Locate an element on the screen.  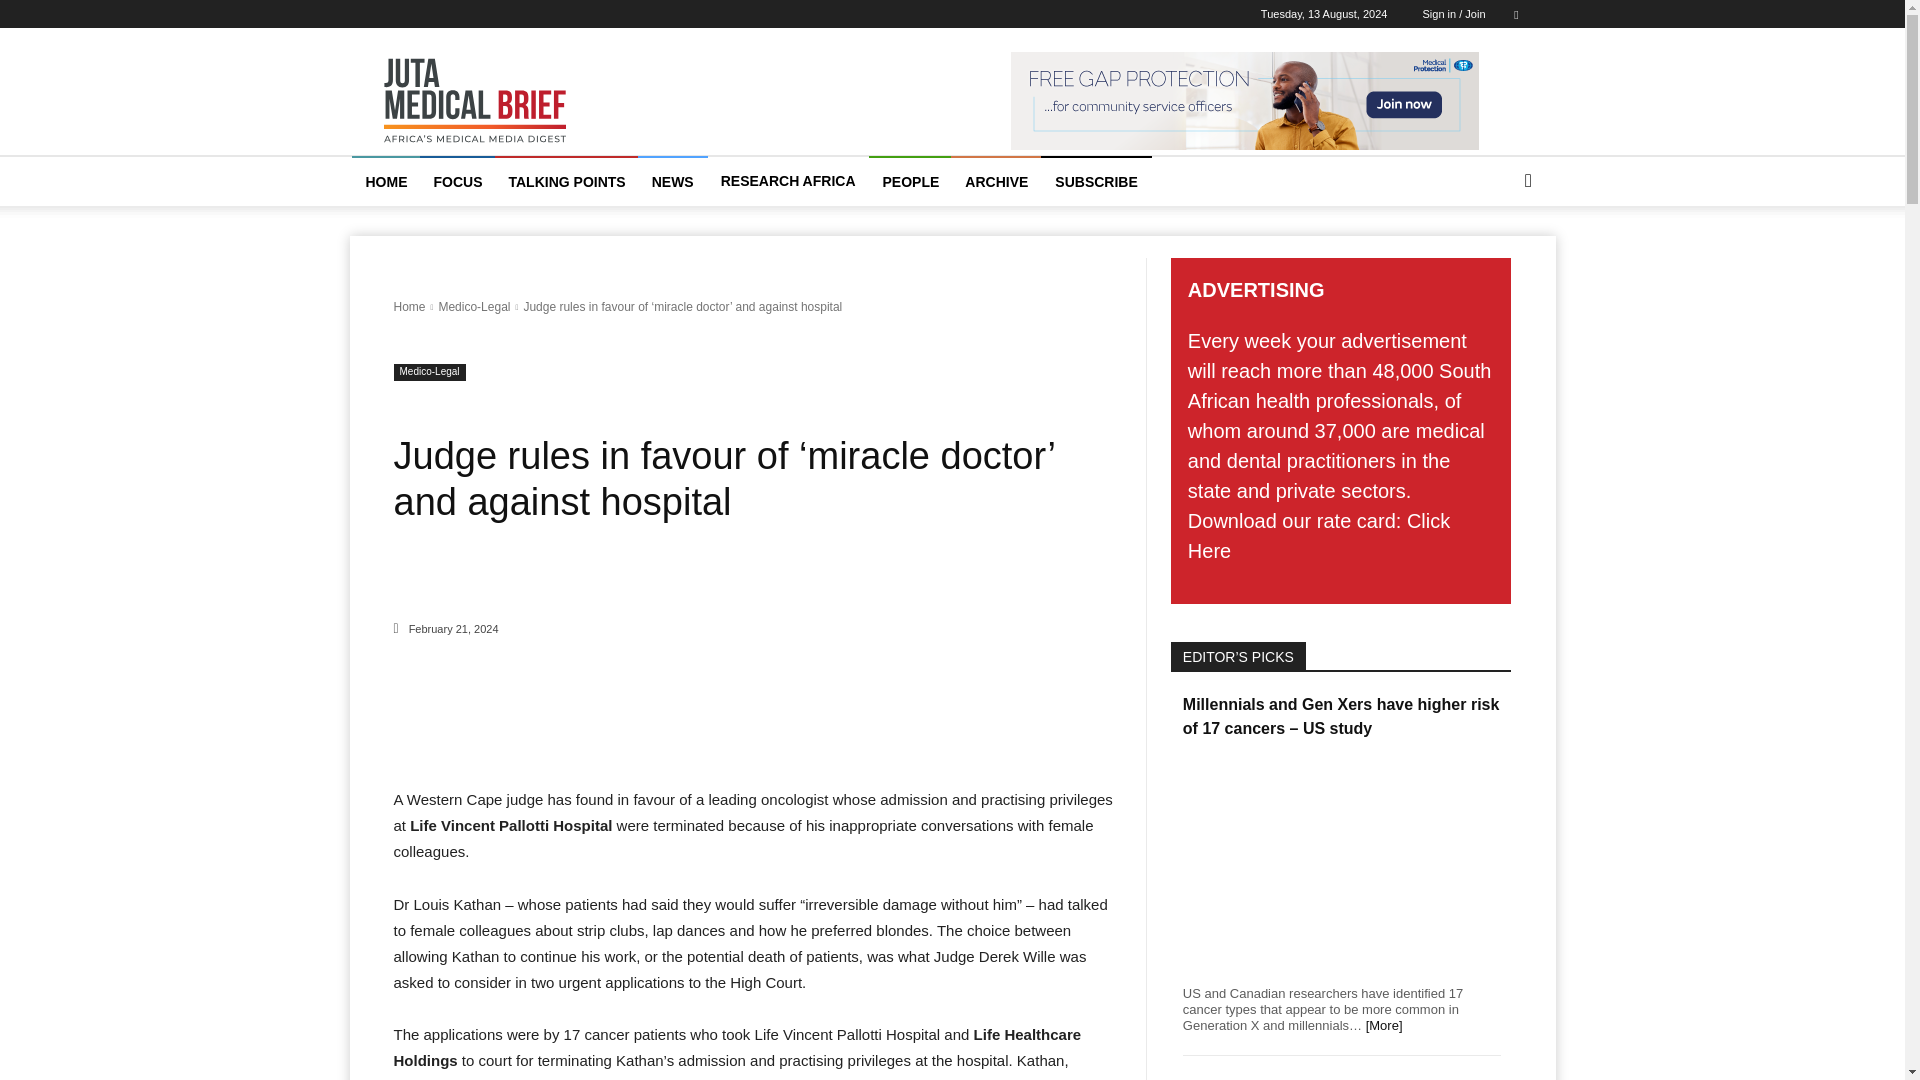
Medico-Legal is located at coordinates (430, 372).